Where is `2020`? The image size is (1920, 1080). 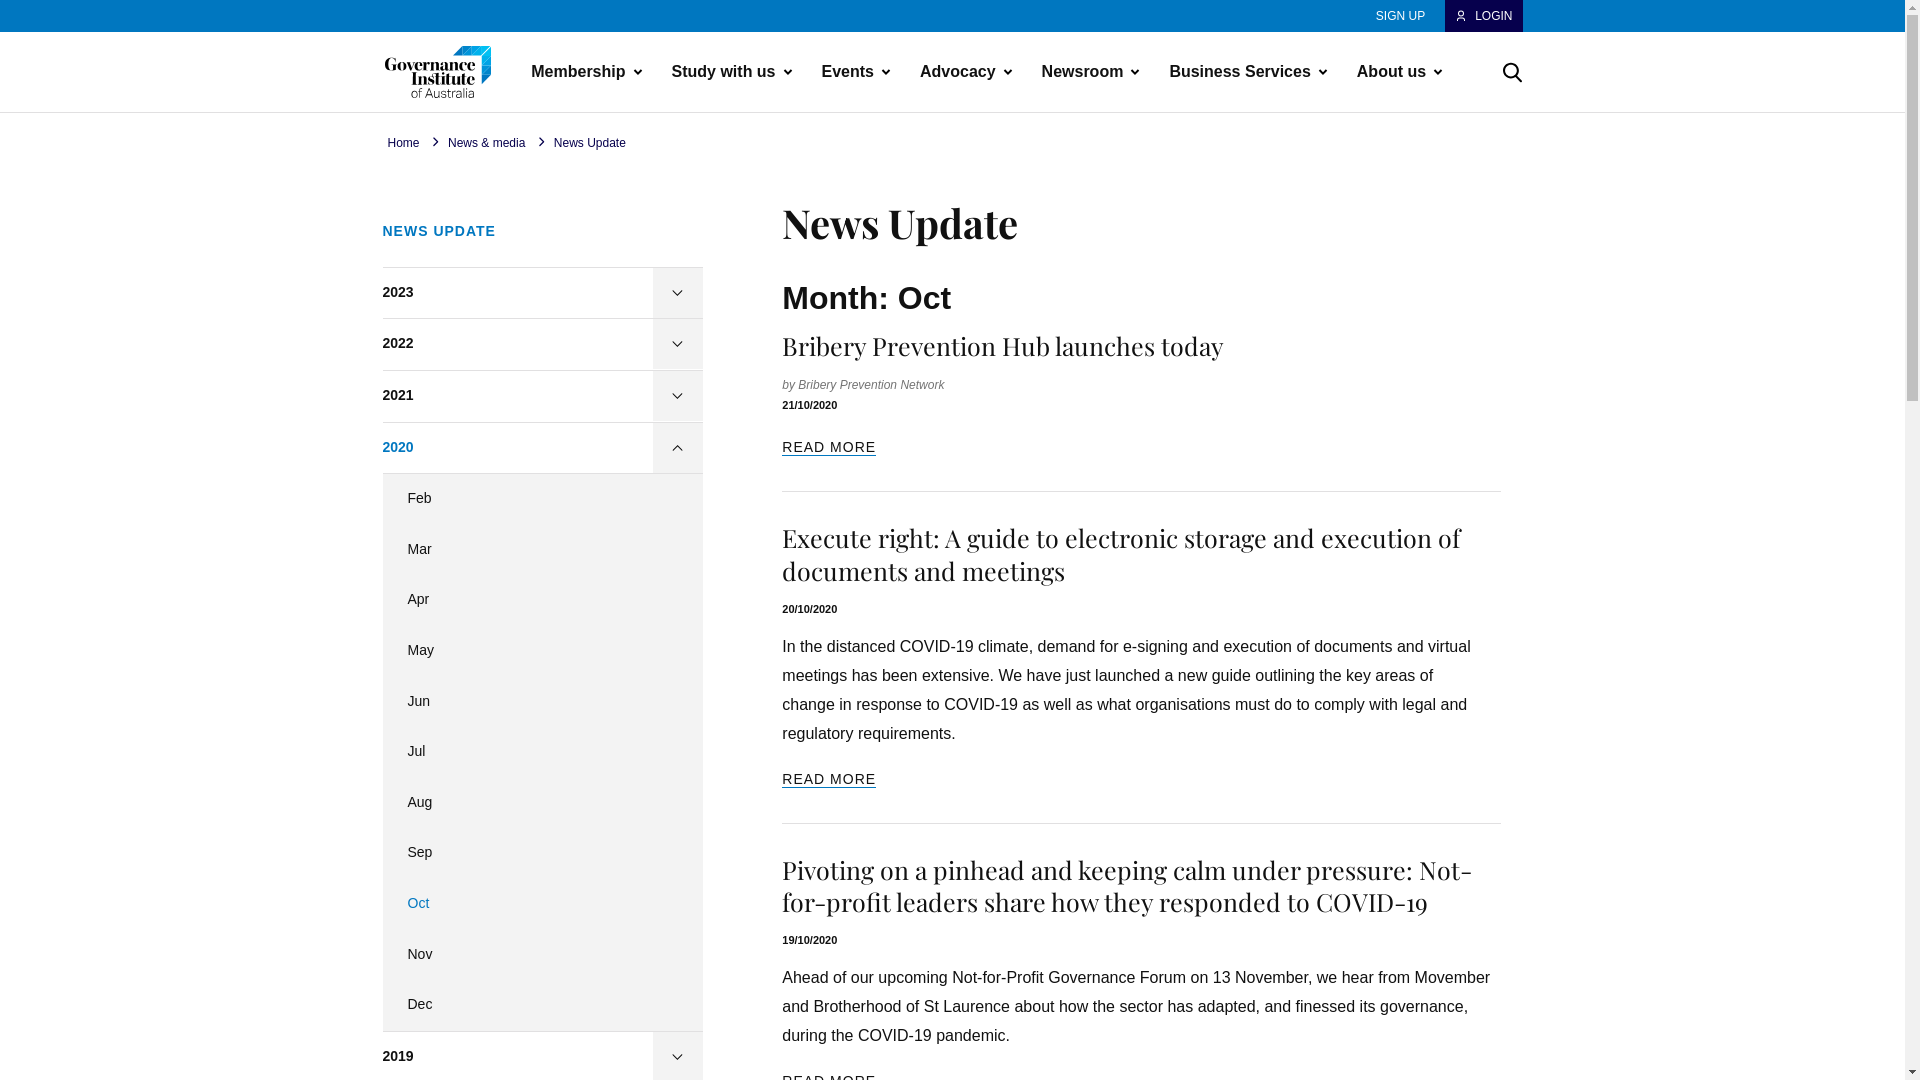
2020 is located at coordinates (542, 449).